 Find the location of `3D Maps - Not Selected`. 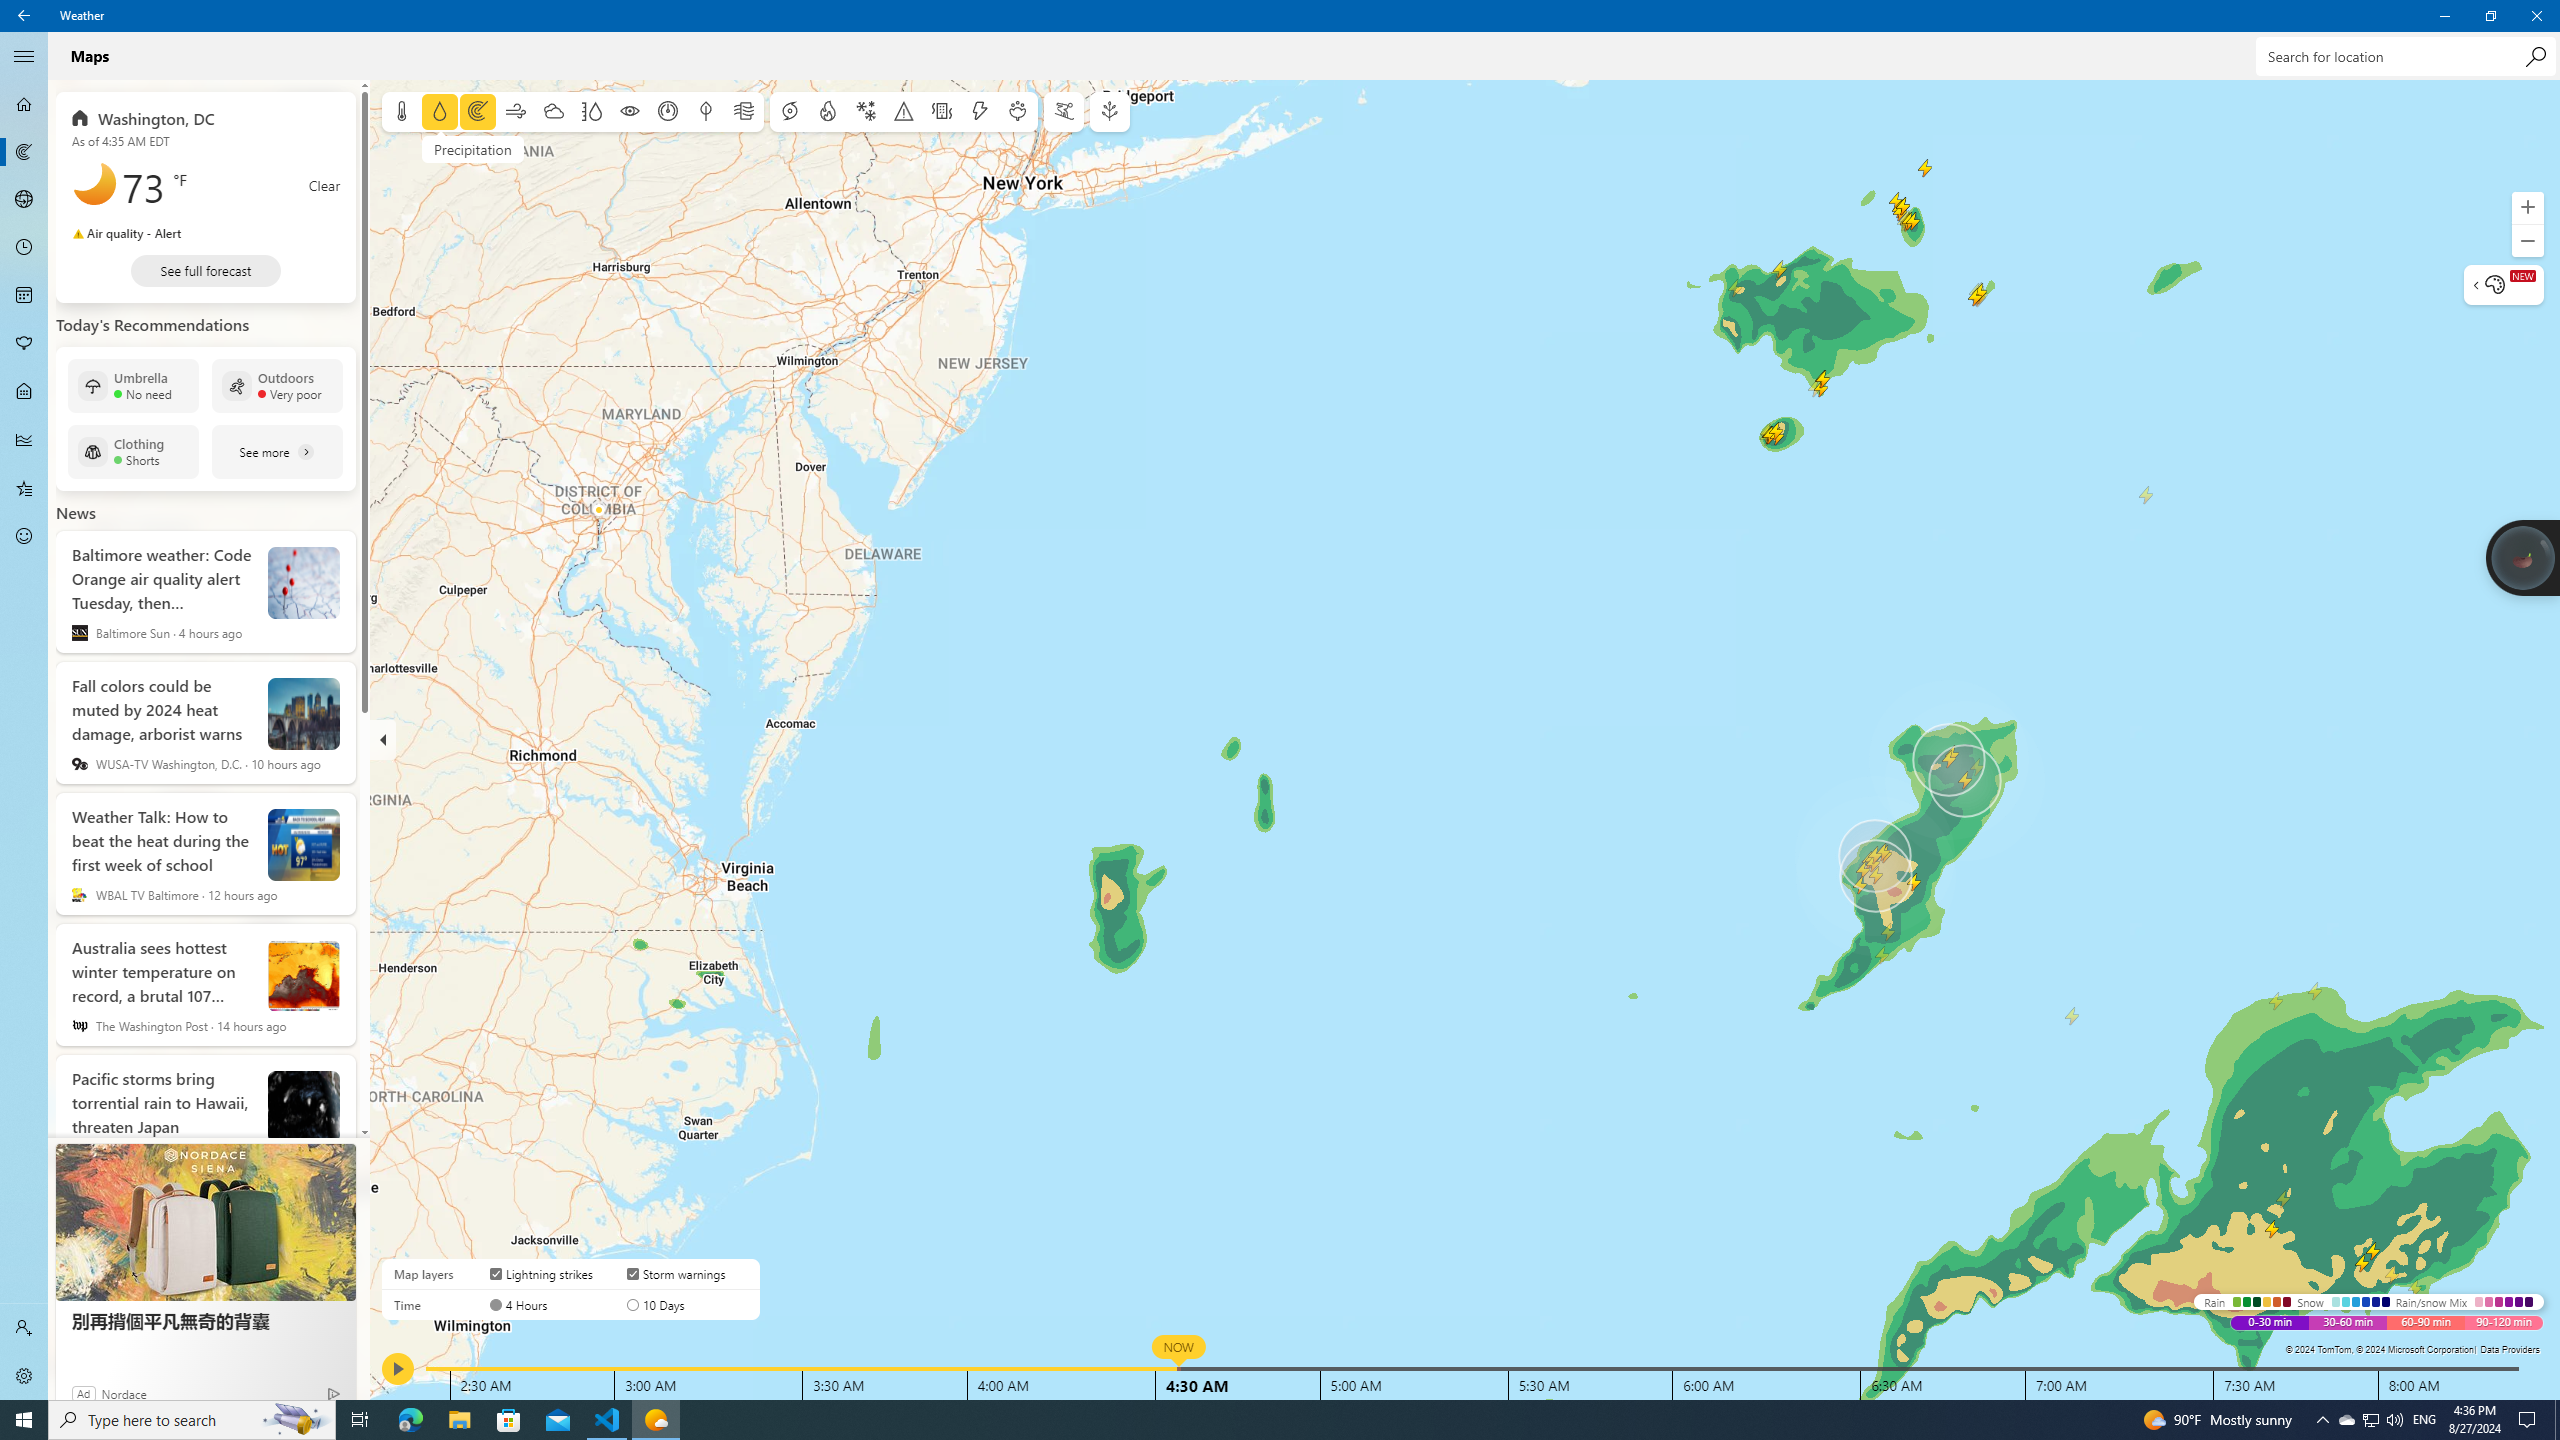

3D Maps - Not Selected is located at coordinates (24, 200).